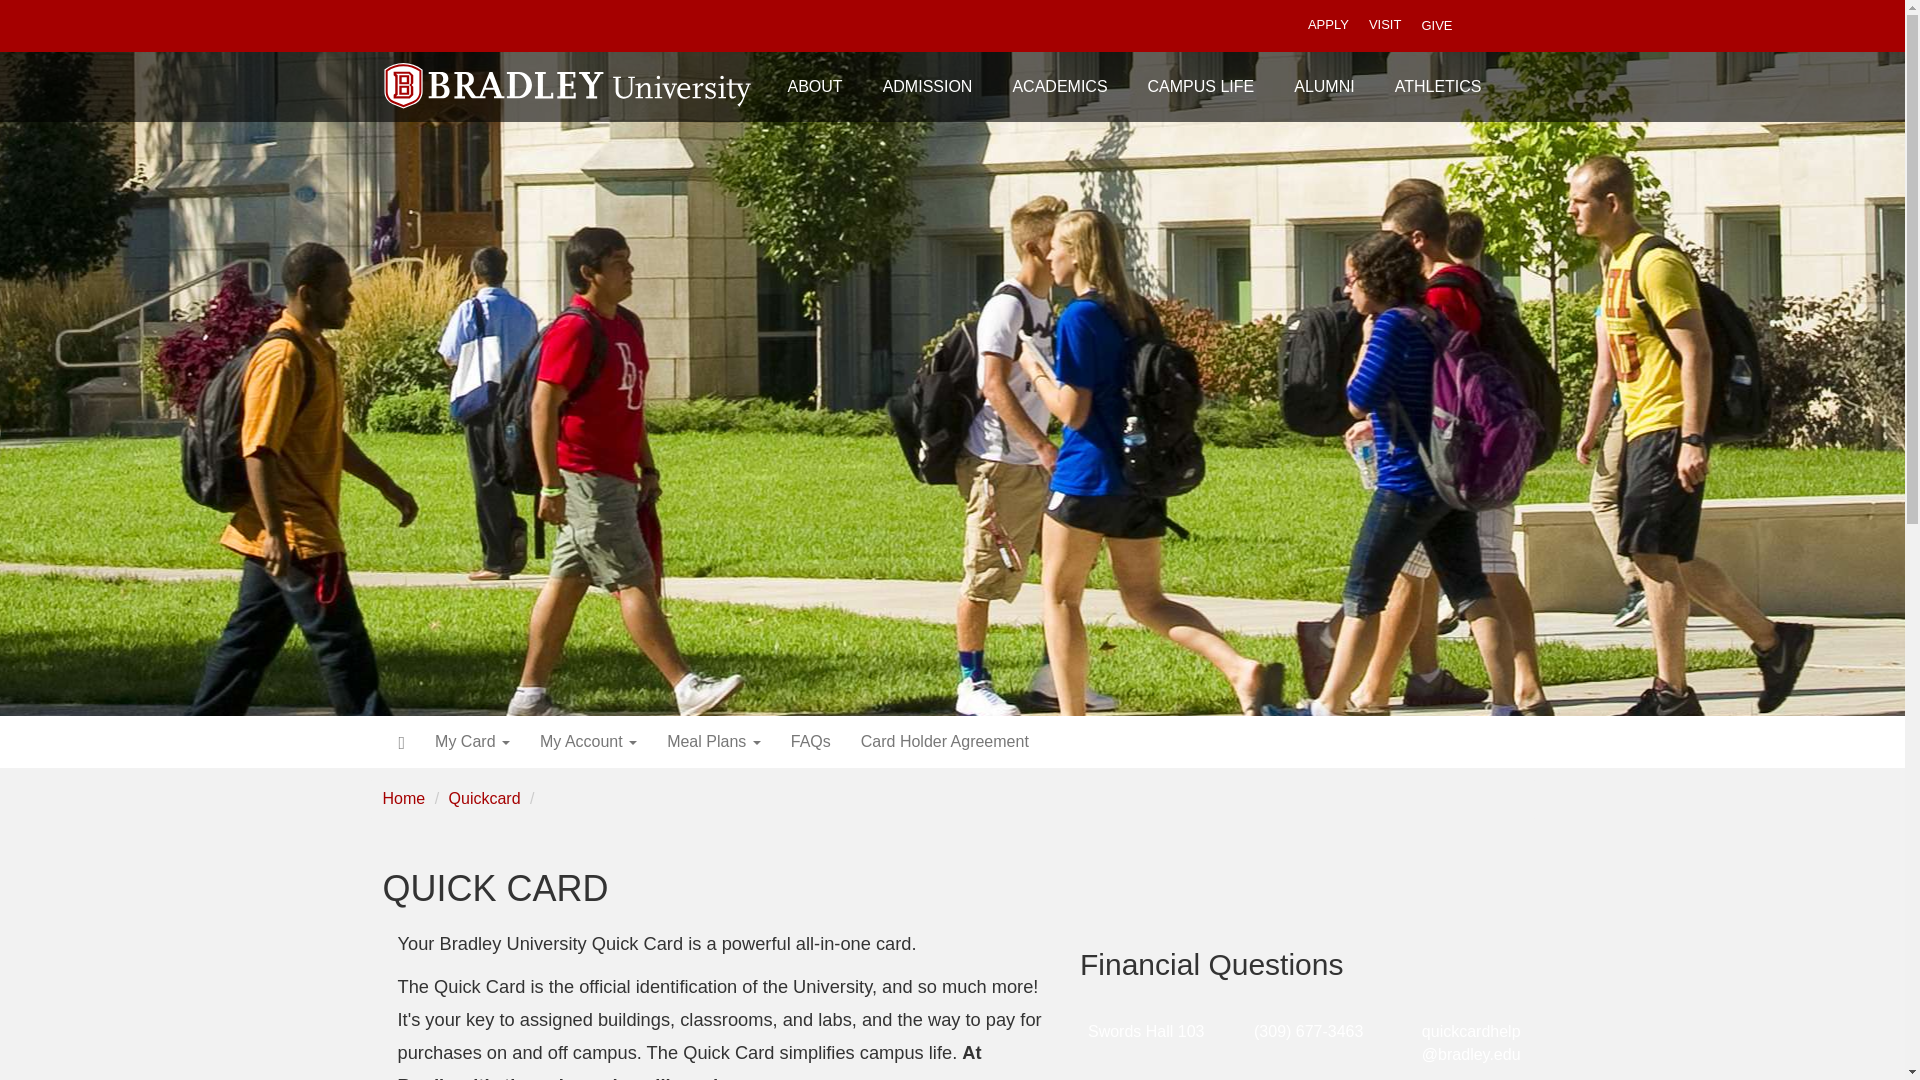 Image resolution: width=1920 pixels, height=1080 pixels. What do you see at coordinates (1385, 26) in the screenshot?
I see `VISIT` at bounding box center [1385, 26].